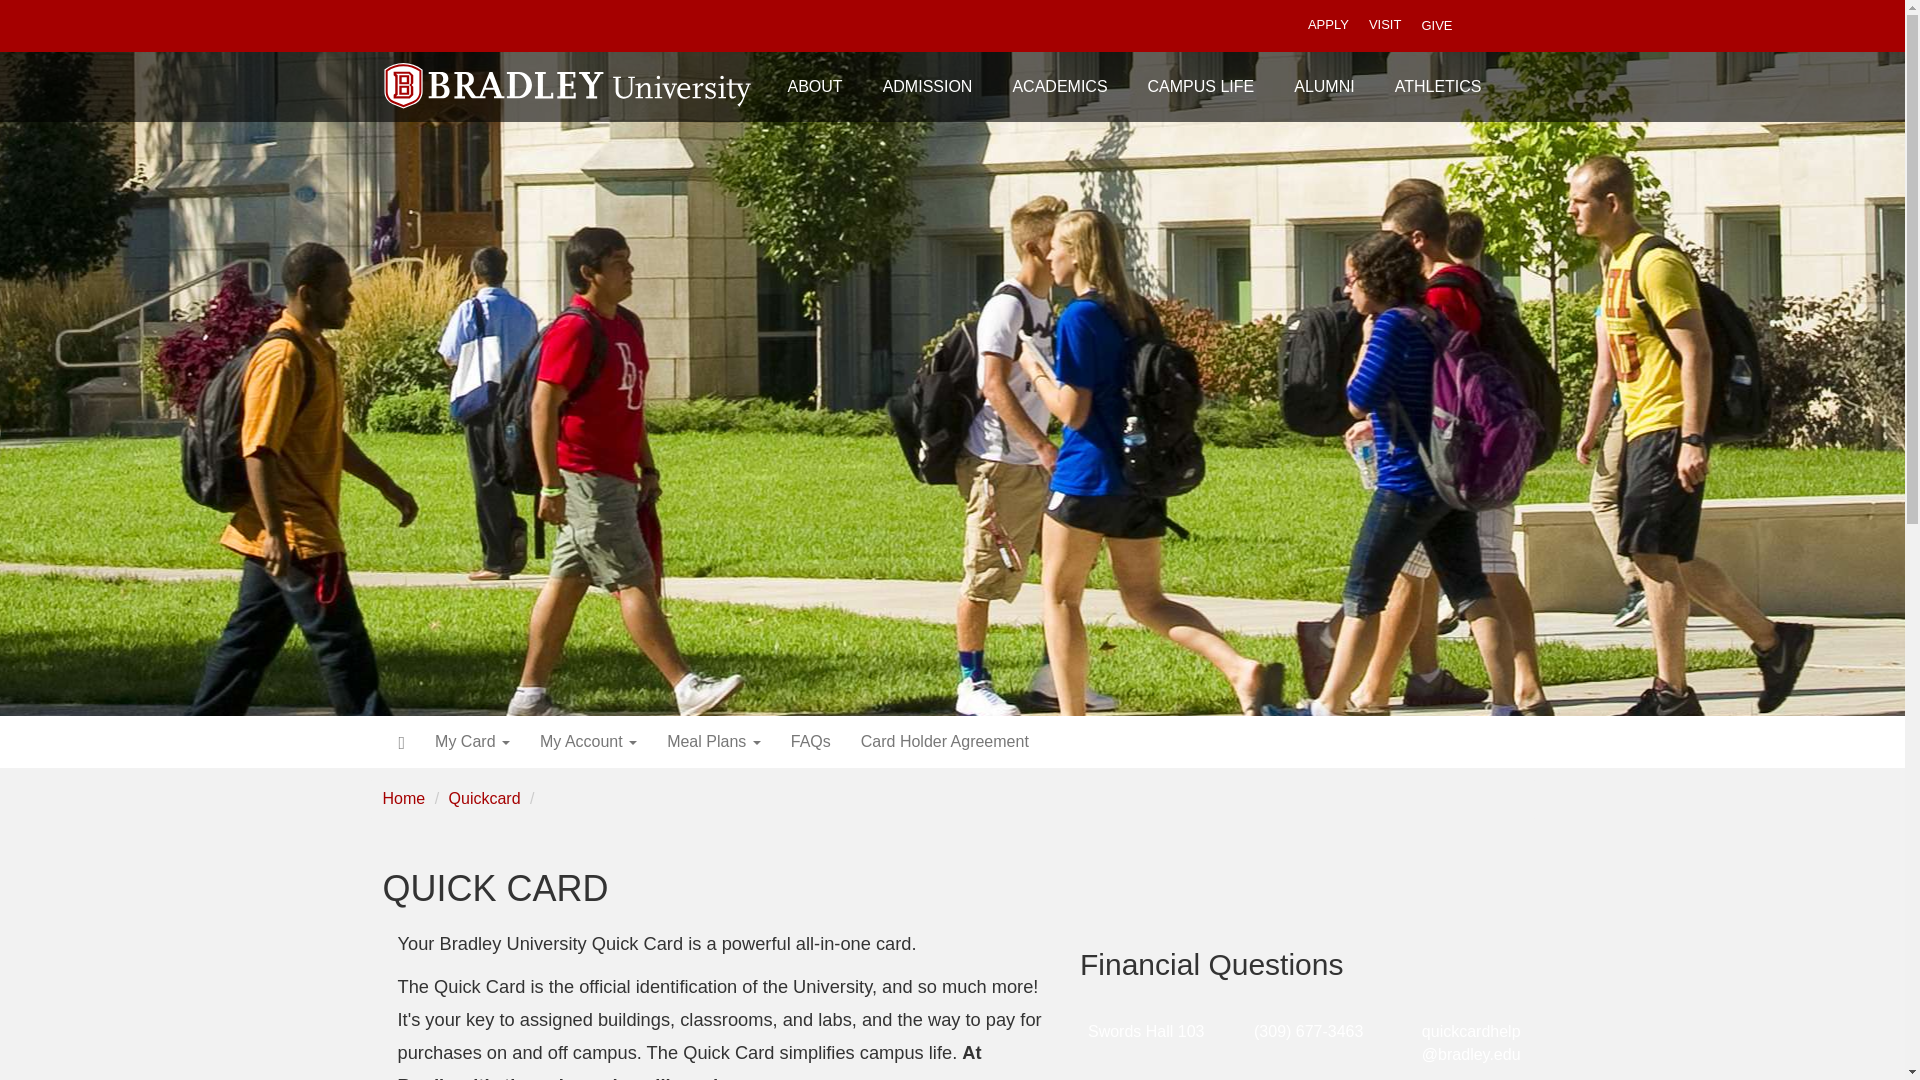 Image resolution: width=1920 pixels, height=1080 pixels. What do you see at coordinates (1385, 26) in the screenshot?
I see `VISIT` at bounding box center [1385, 26].